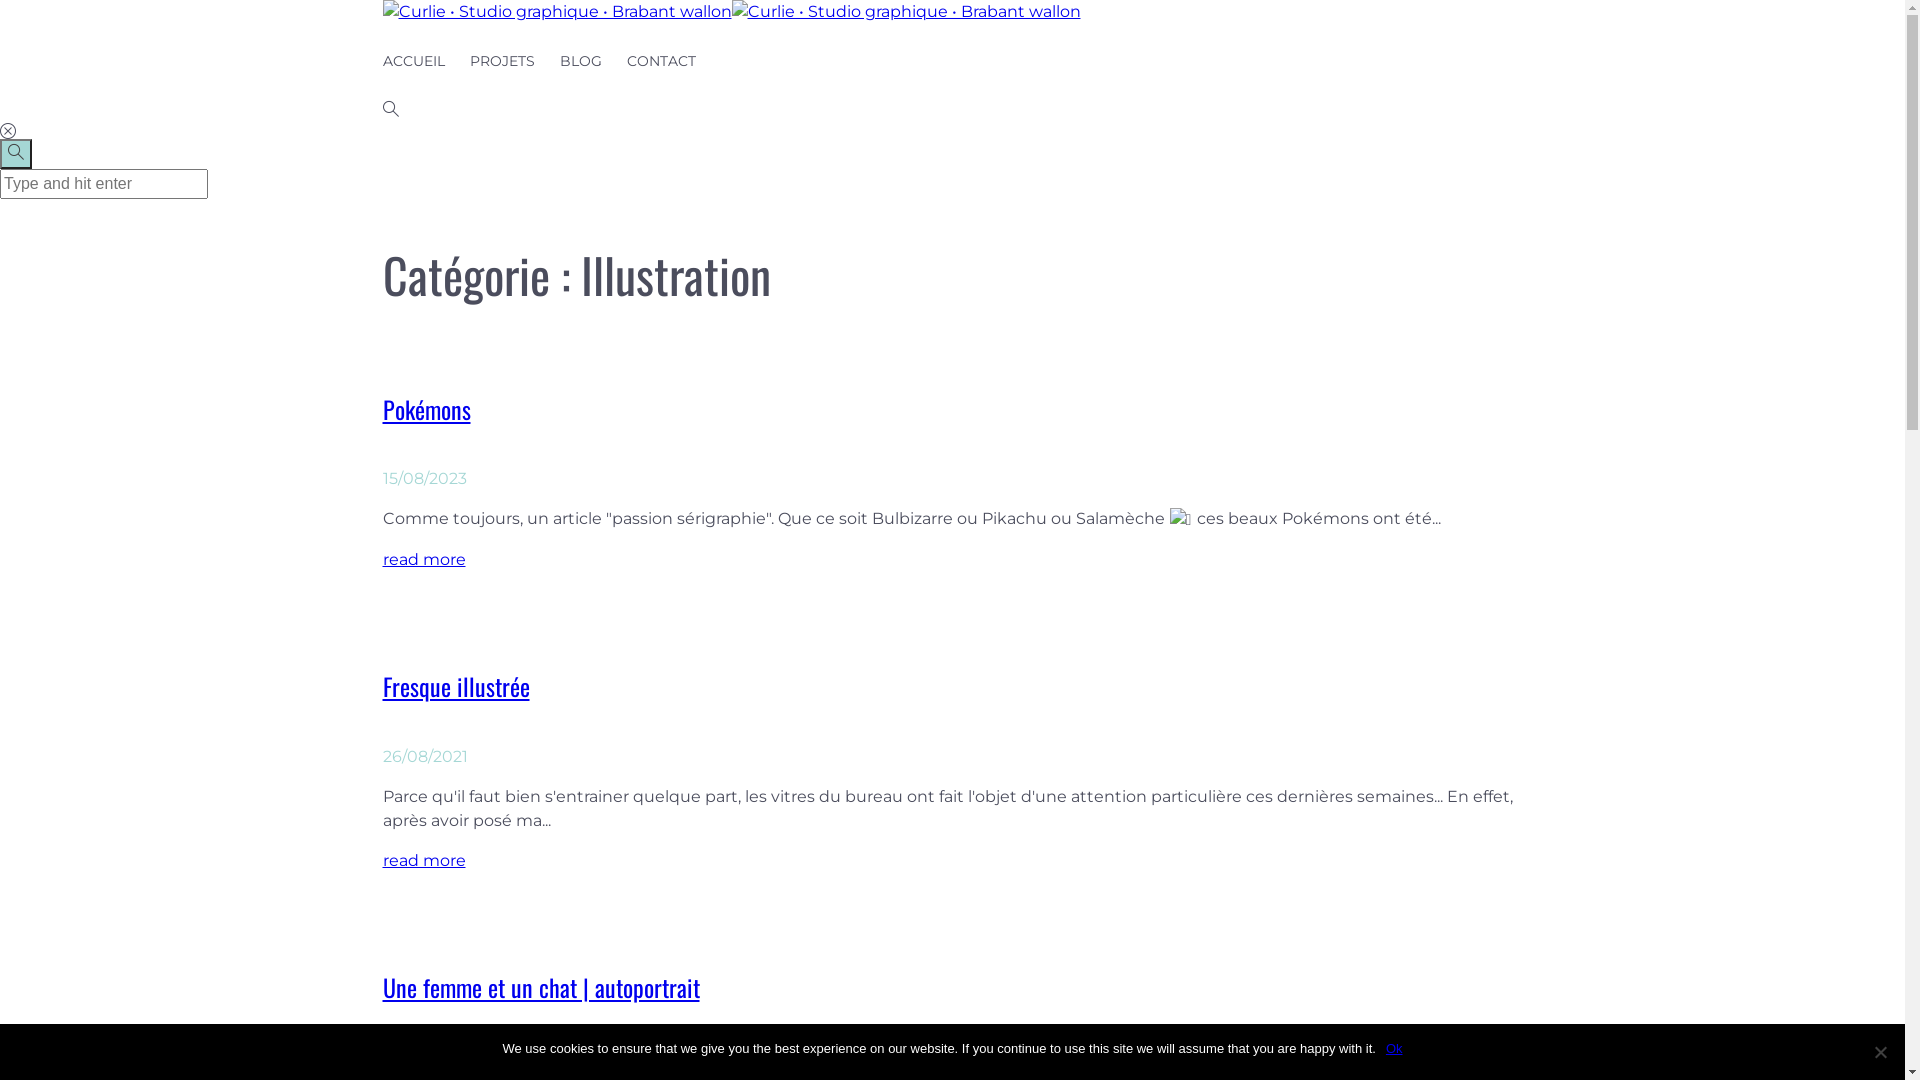 The image size is (1920, 1080). What do you see at coordinates (502, 62) in the screenshot?
I see `PROJETS` at bounding box center [502, 62].